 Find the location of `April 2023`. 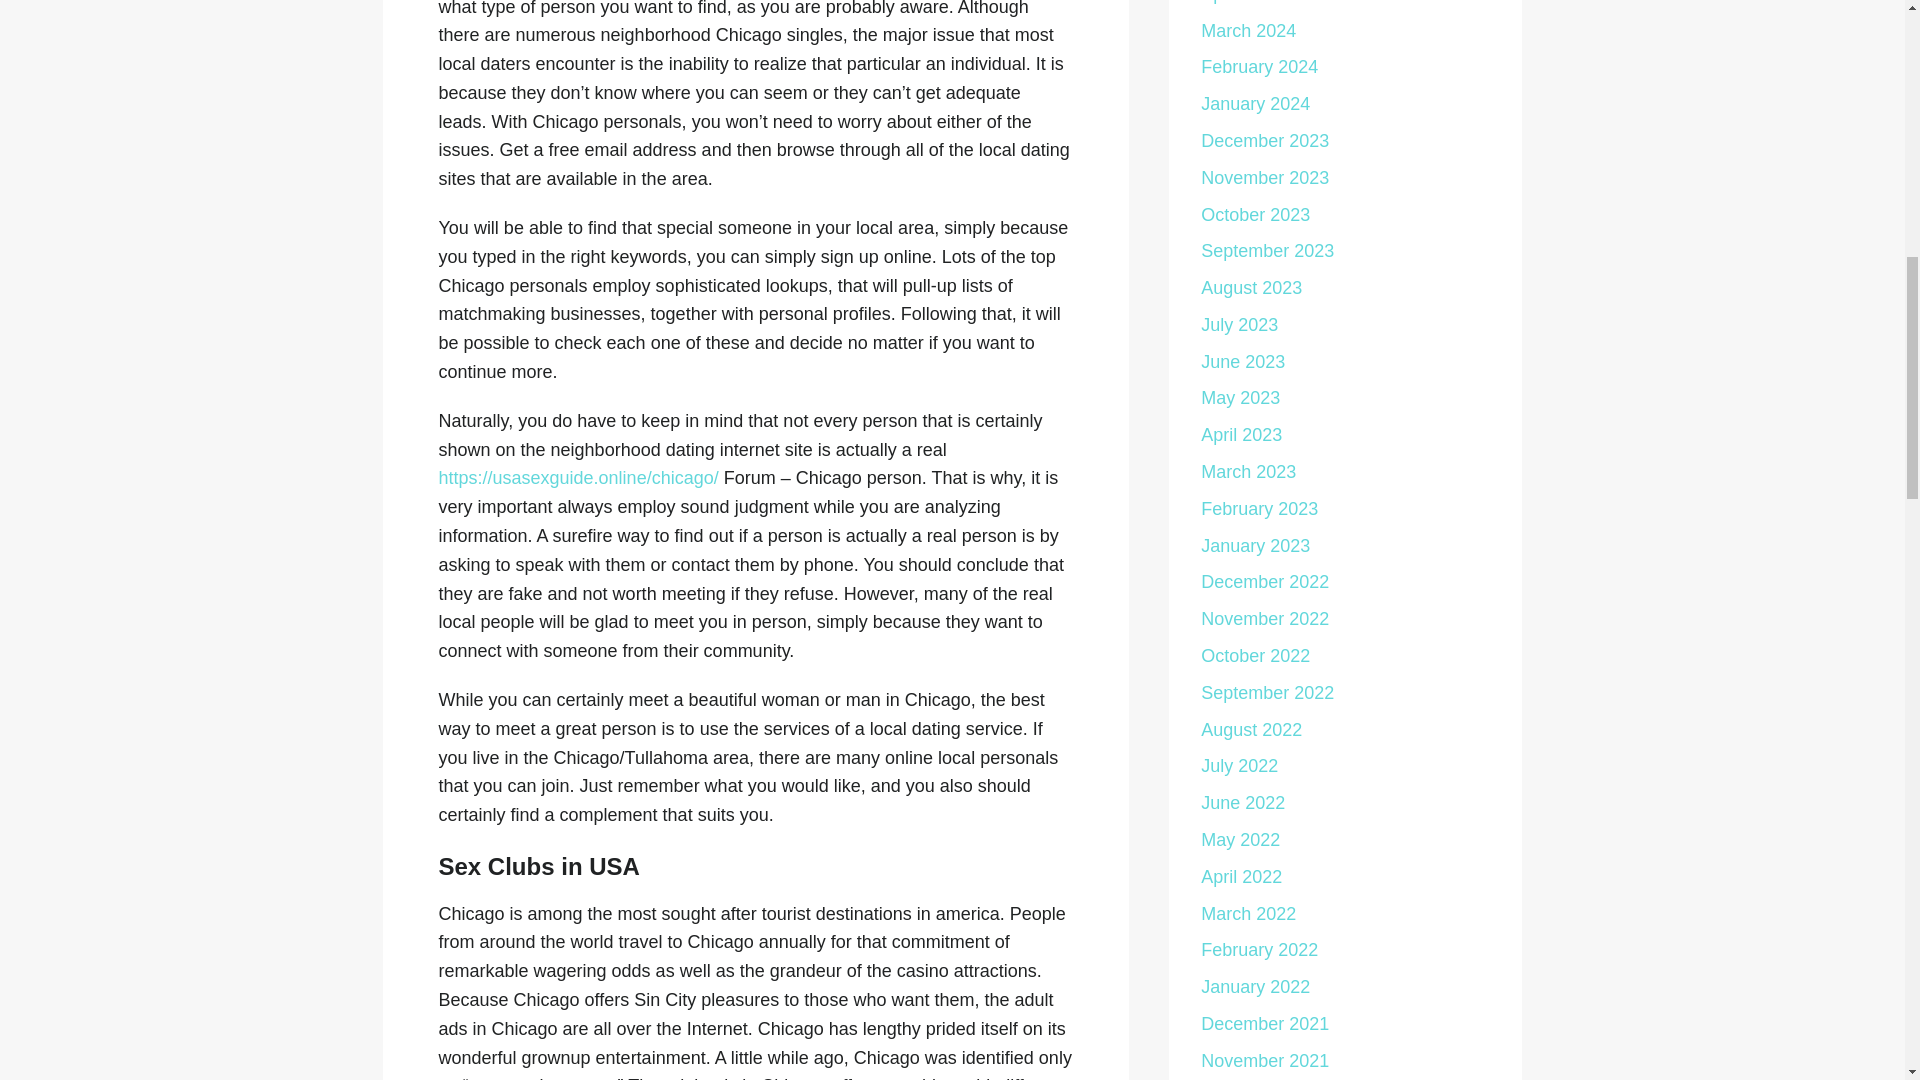

April 2023 is located at coordinates (1242, 434).